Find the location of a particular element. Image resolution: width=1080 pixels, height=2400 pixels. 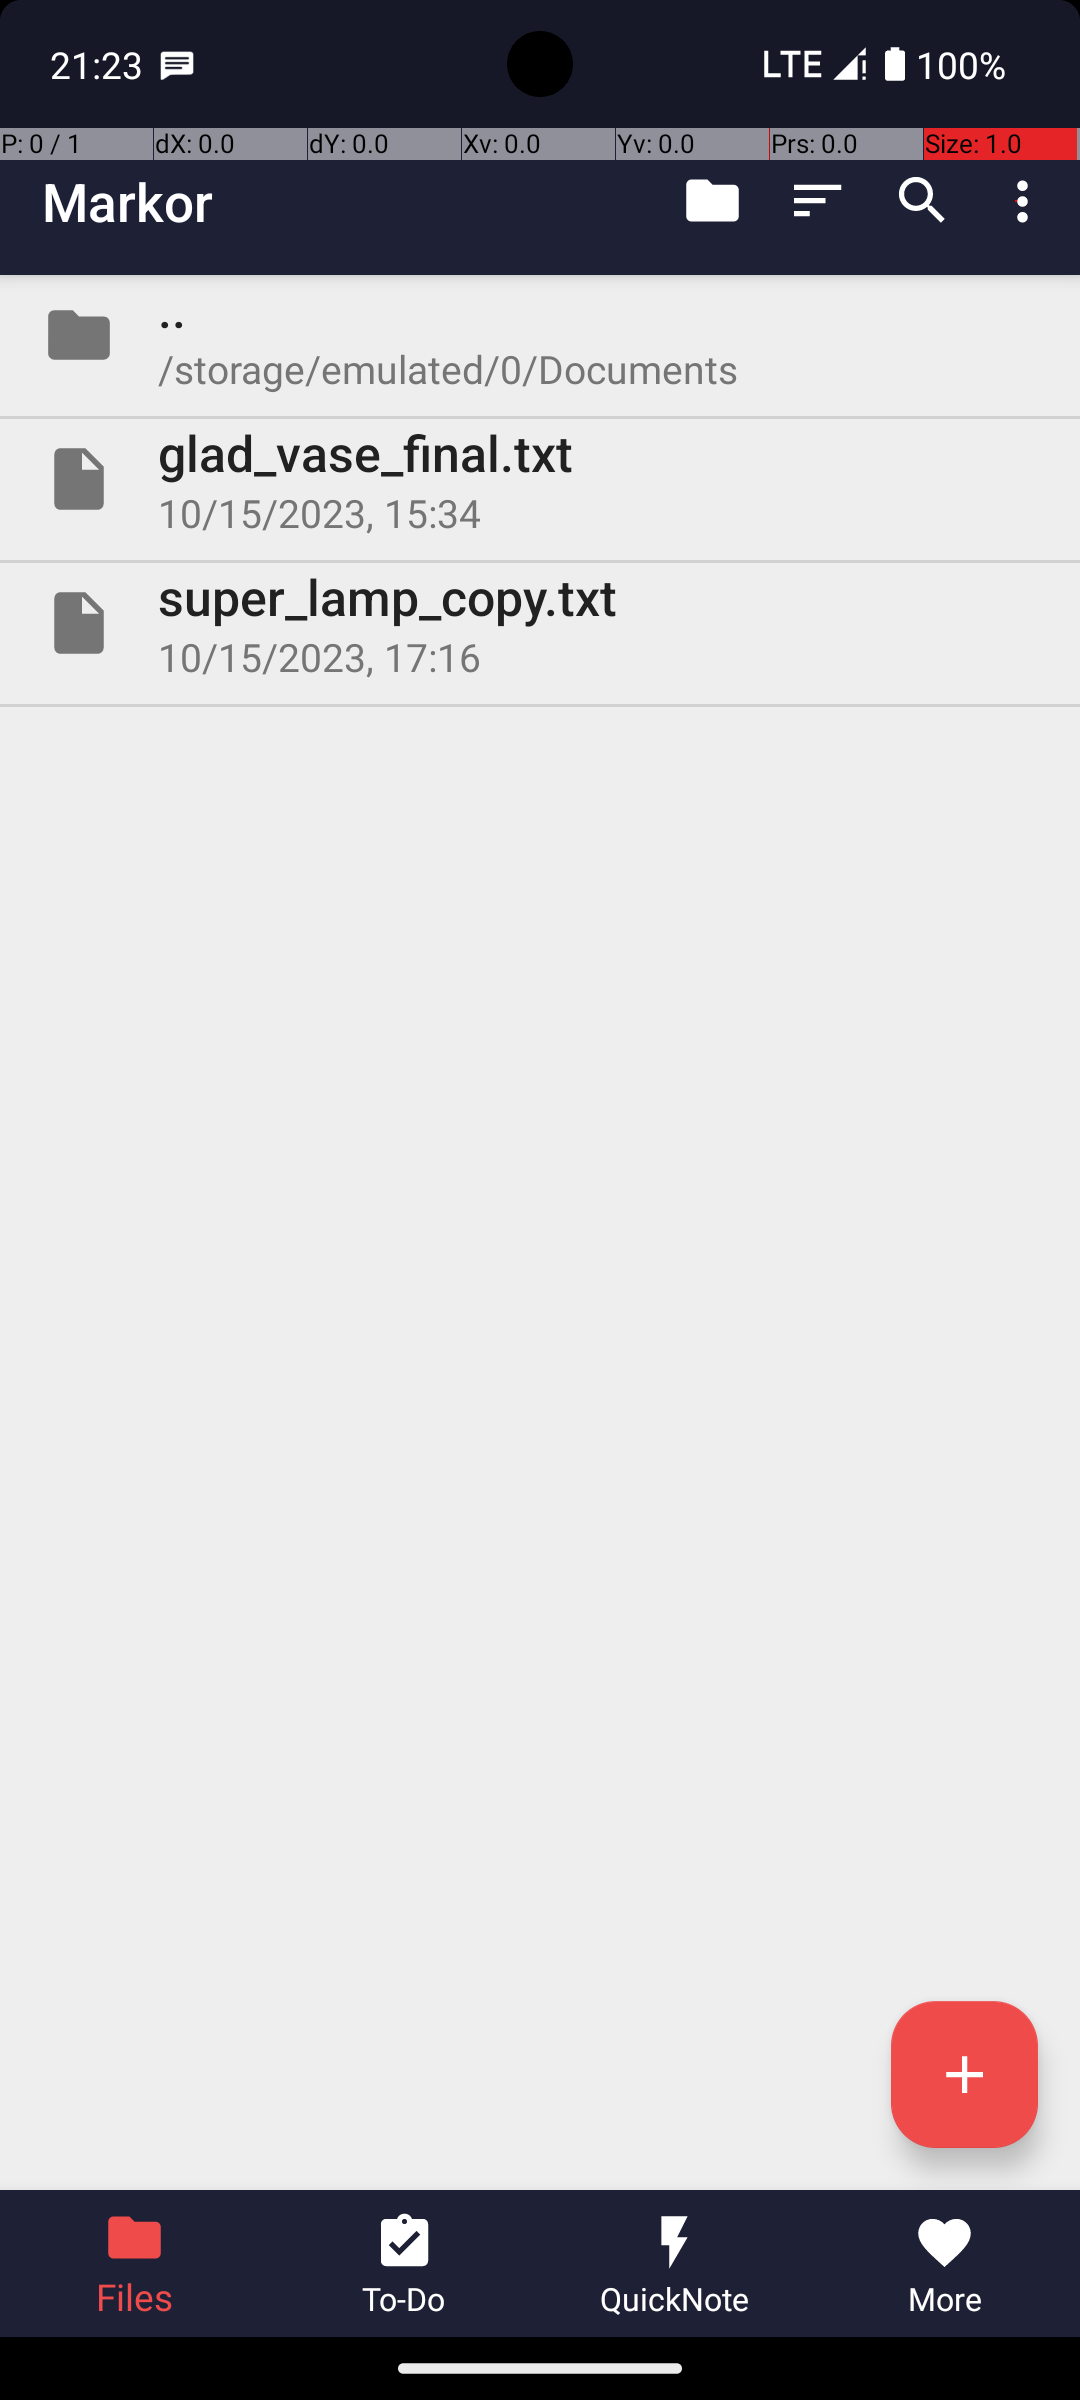

21:23 is located at coordinates (99, 64).